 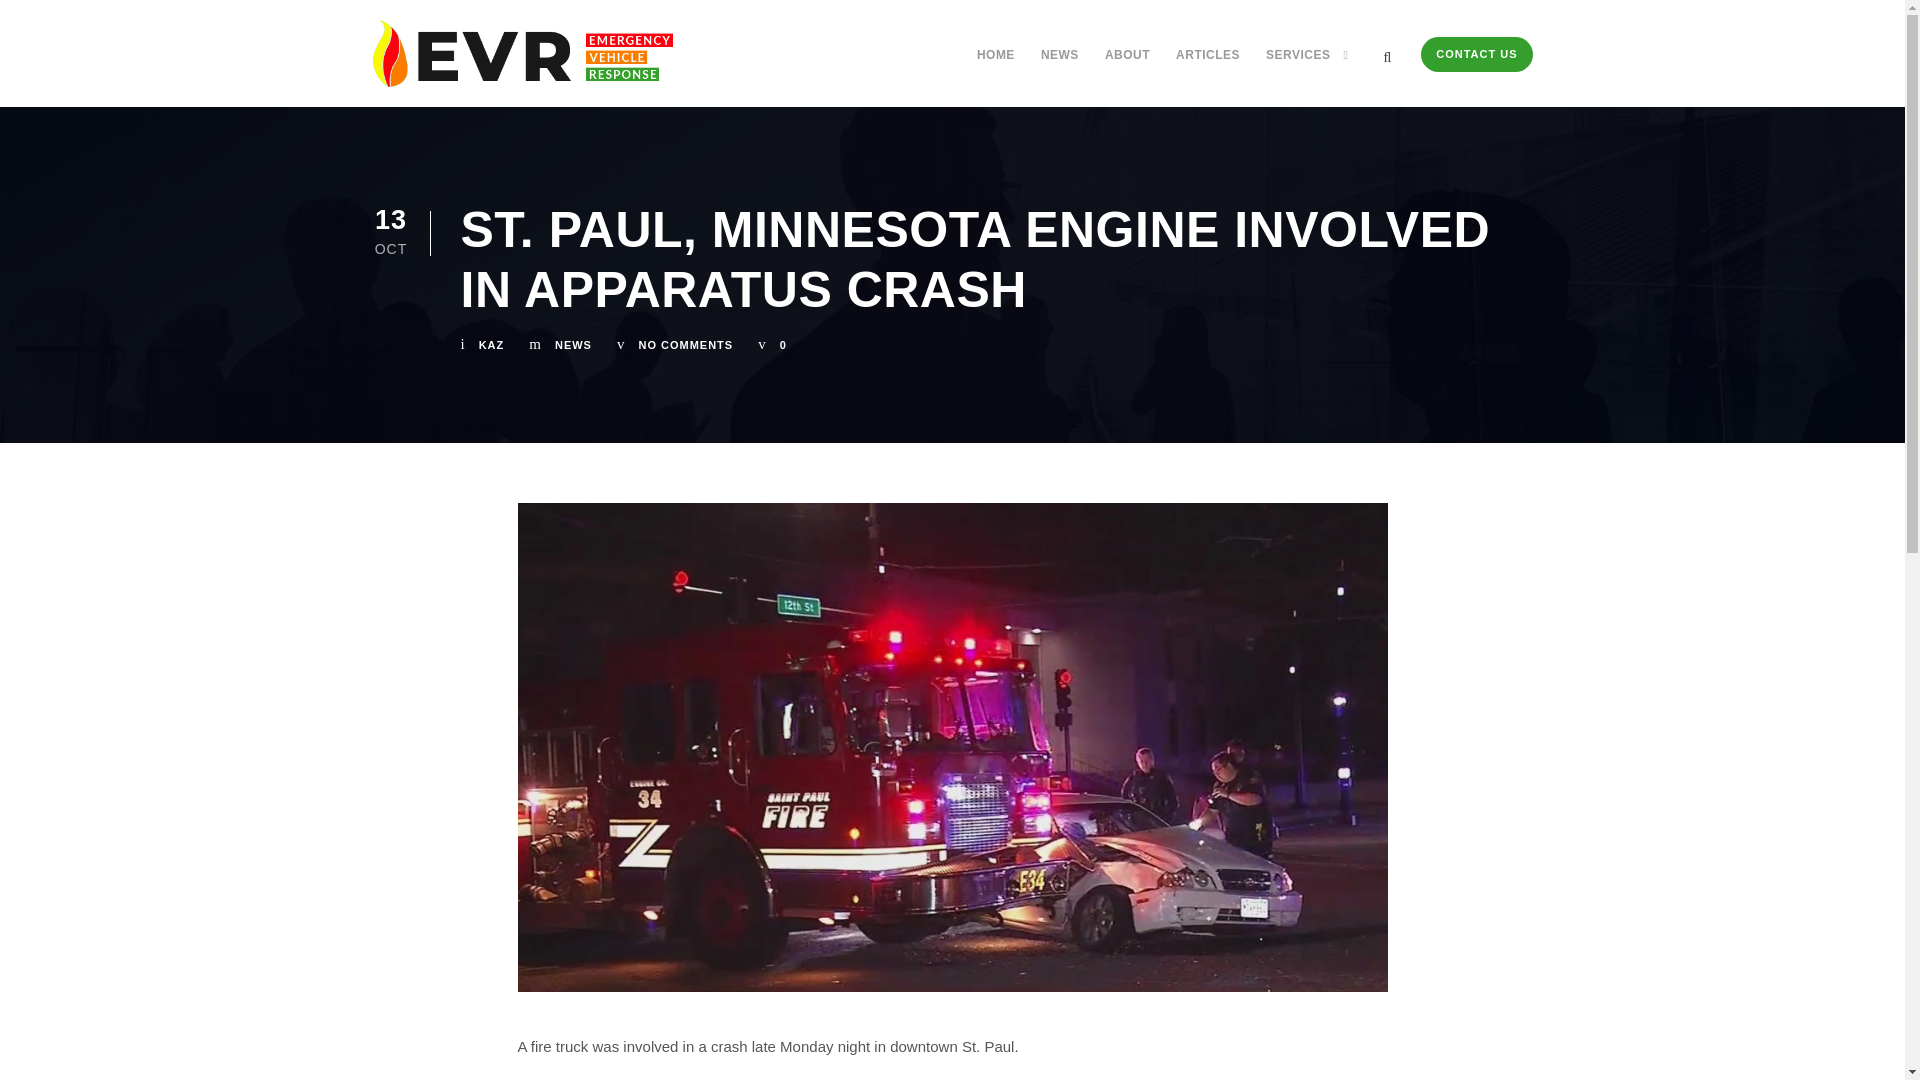 I want to click on logo, so click(x=522, y=54).